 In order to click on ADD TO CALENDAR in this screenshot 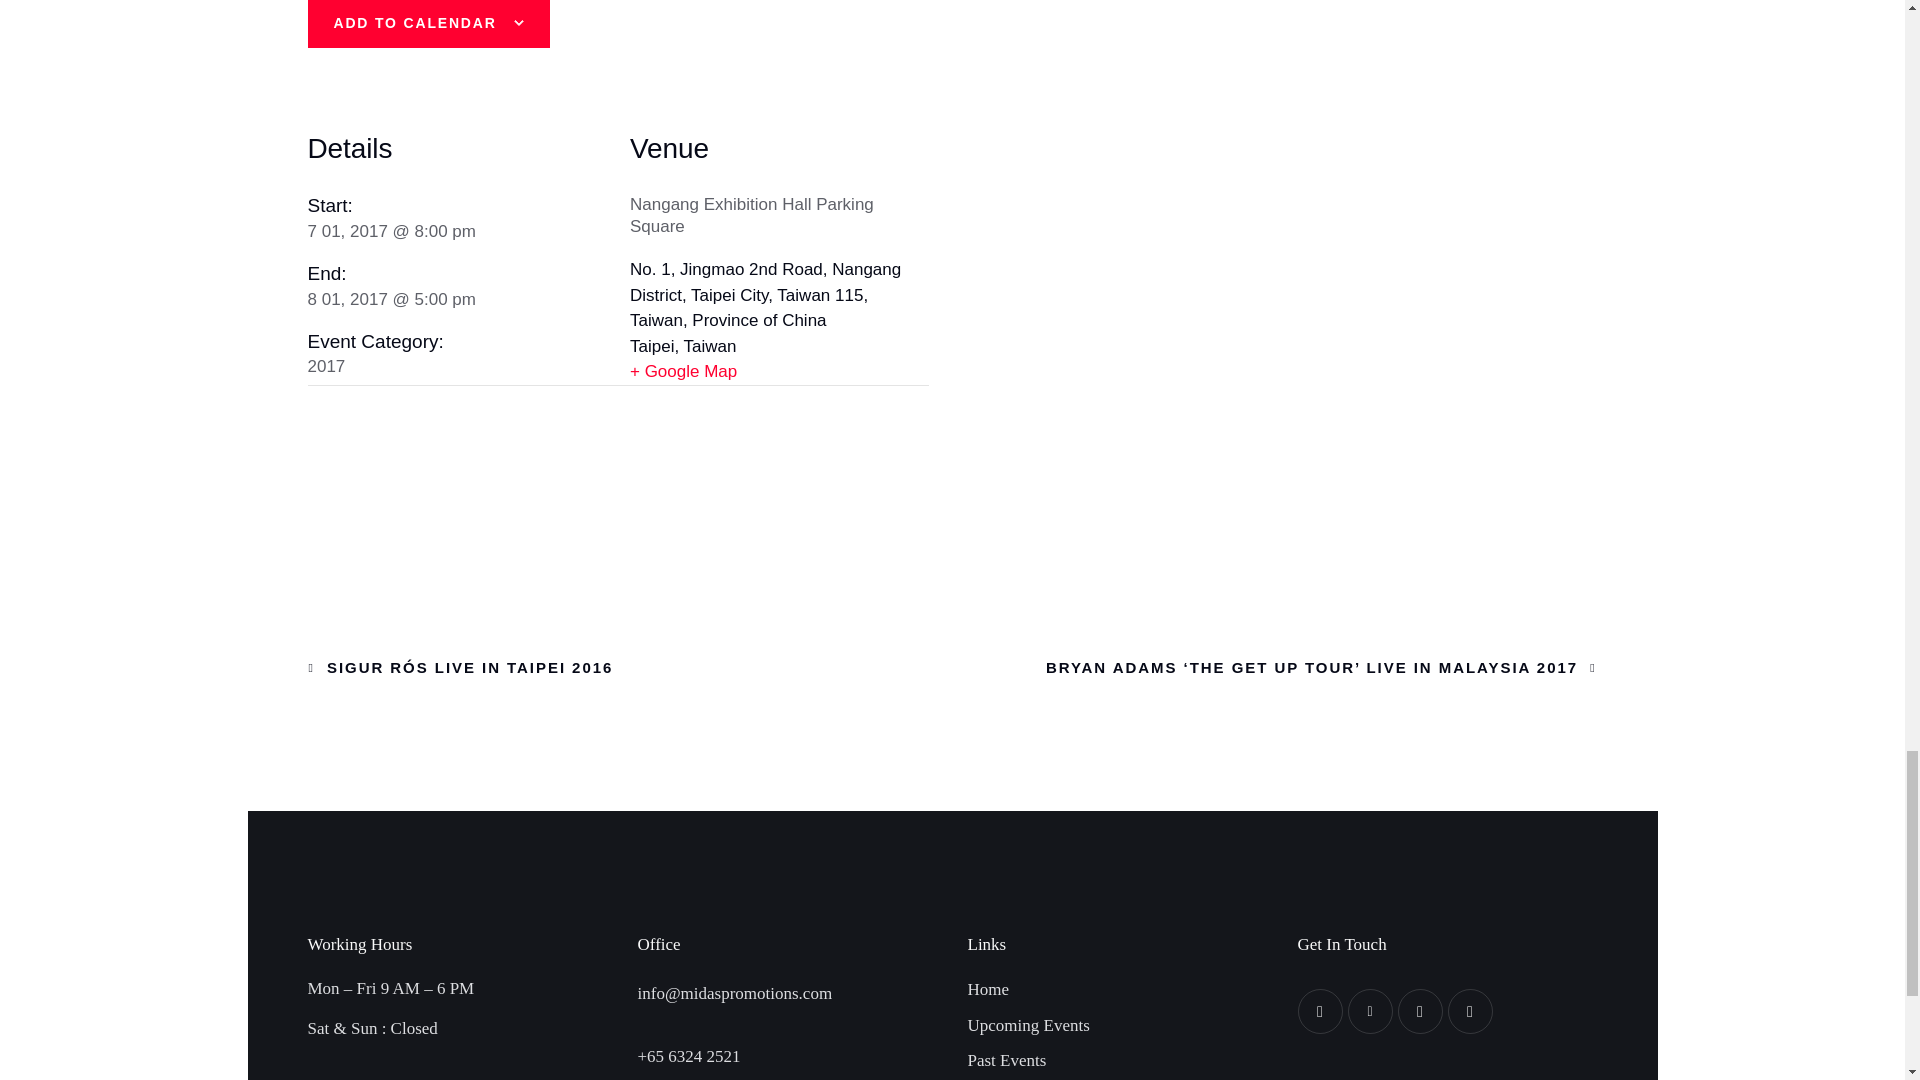, I will do `click(416, 22)`.